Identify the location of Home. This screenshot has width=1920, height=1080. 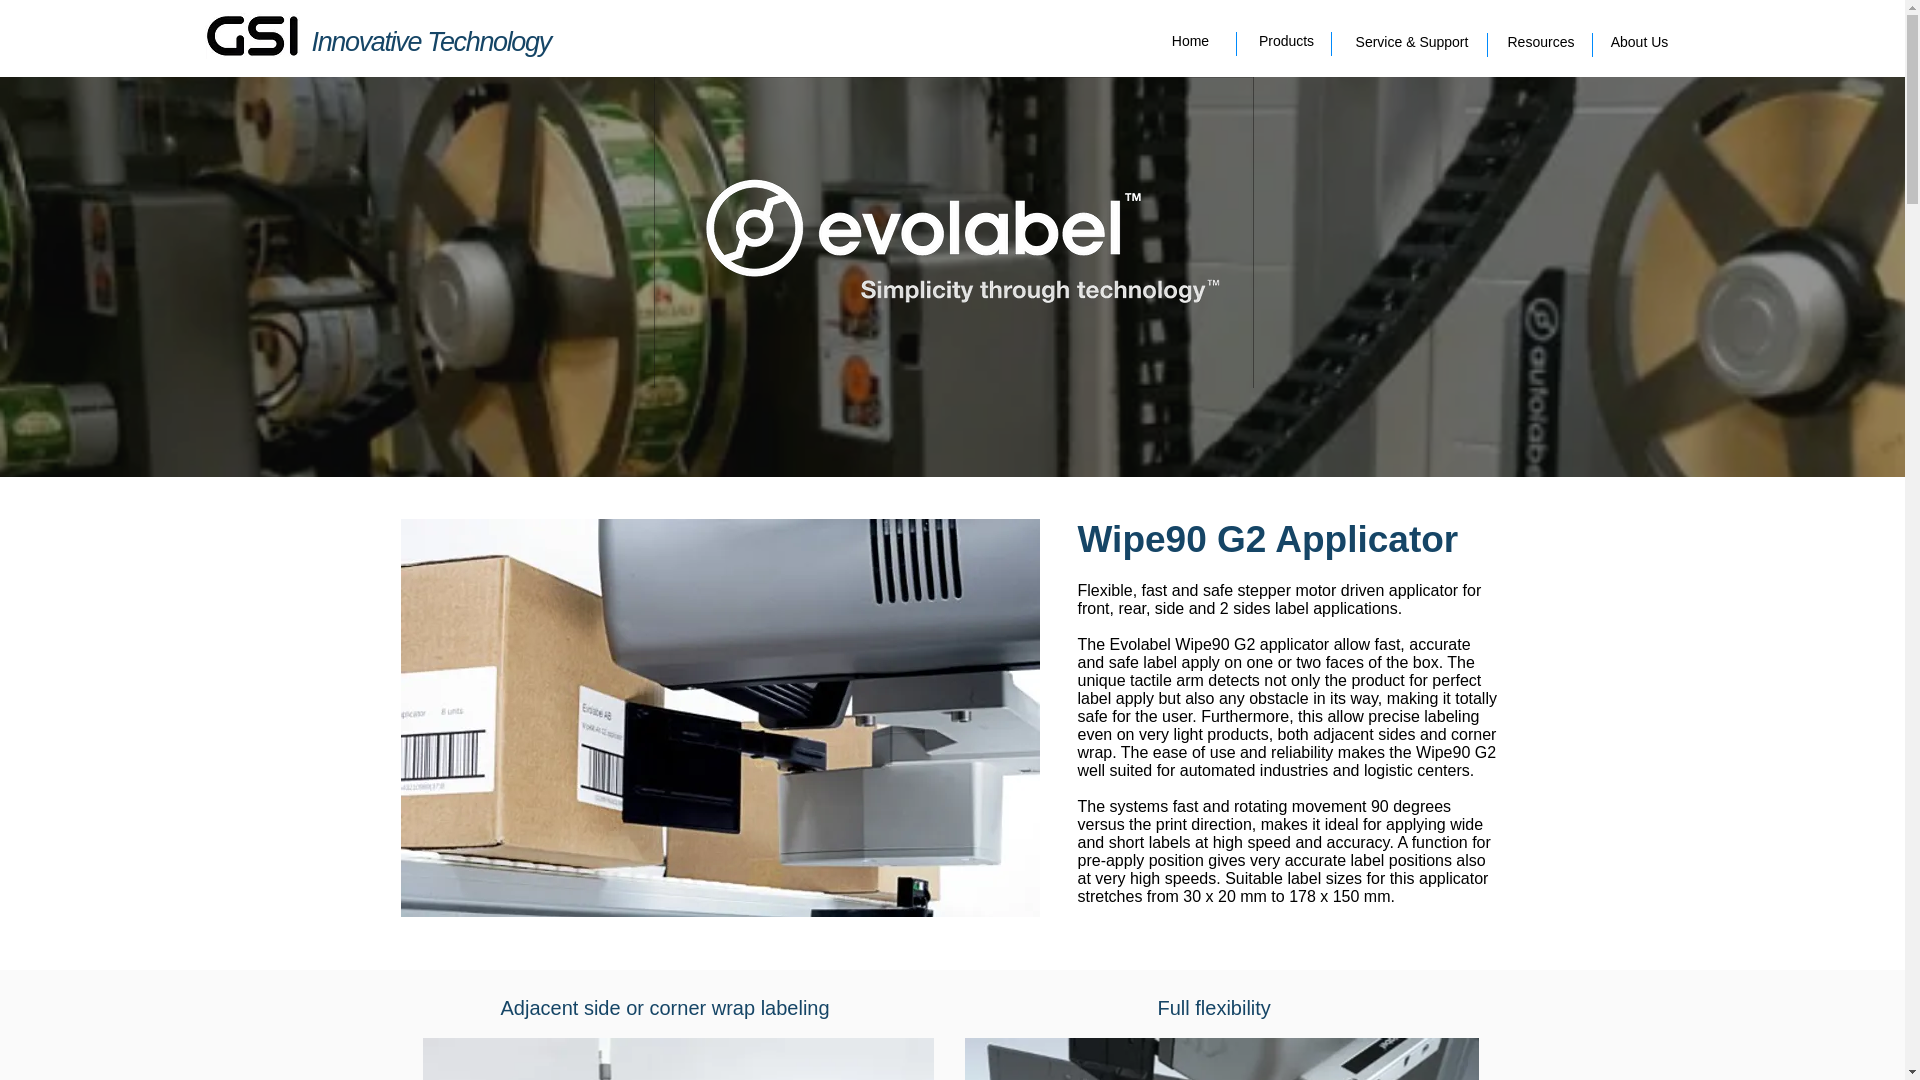
(1190, 42).